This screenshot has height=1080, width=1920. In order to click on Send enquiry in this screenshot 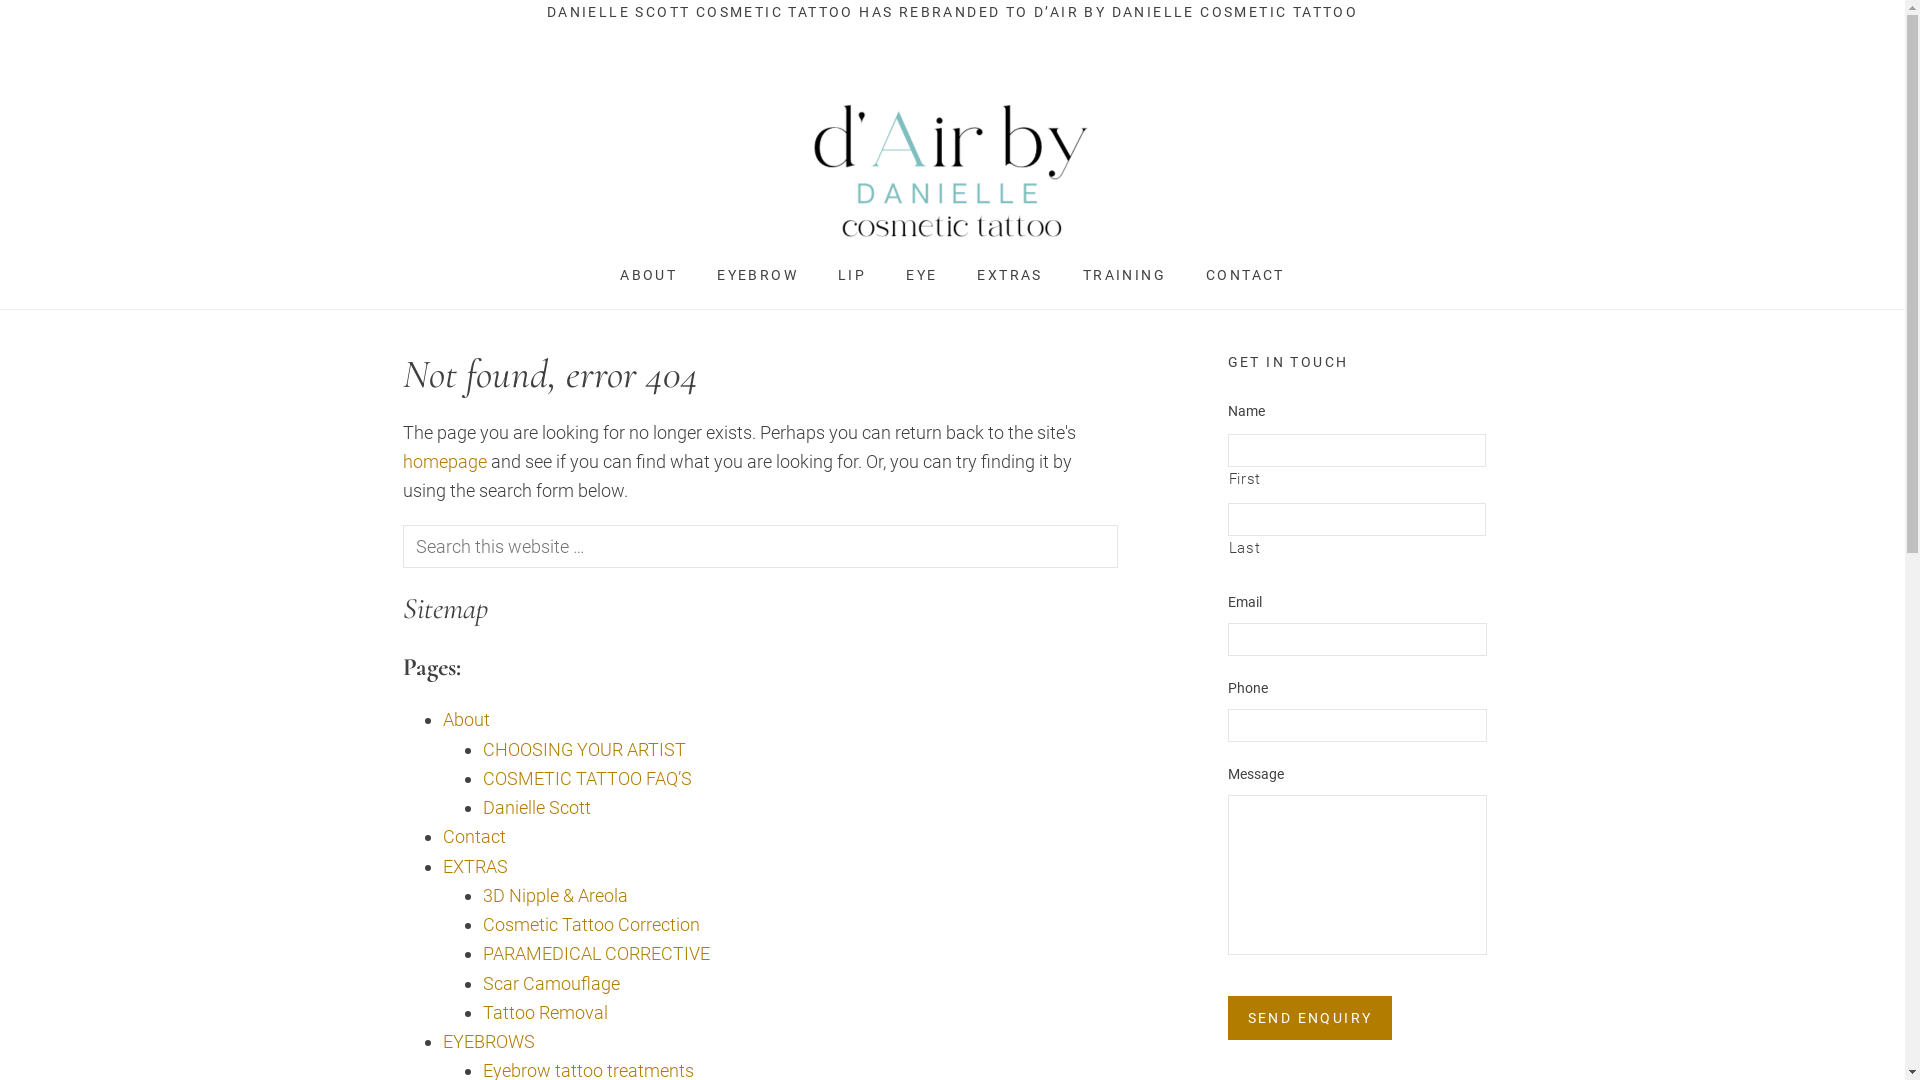, I will do `click(1310, 1018)`.